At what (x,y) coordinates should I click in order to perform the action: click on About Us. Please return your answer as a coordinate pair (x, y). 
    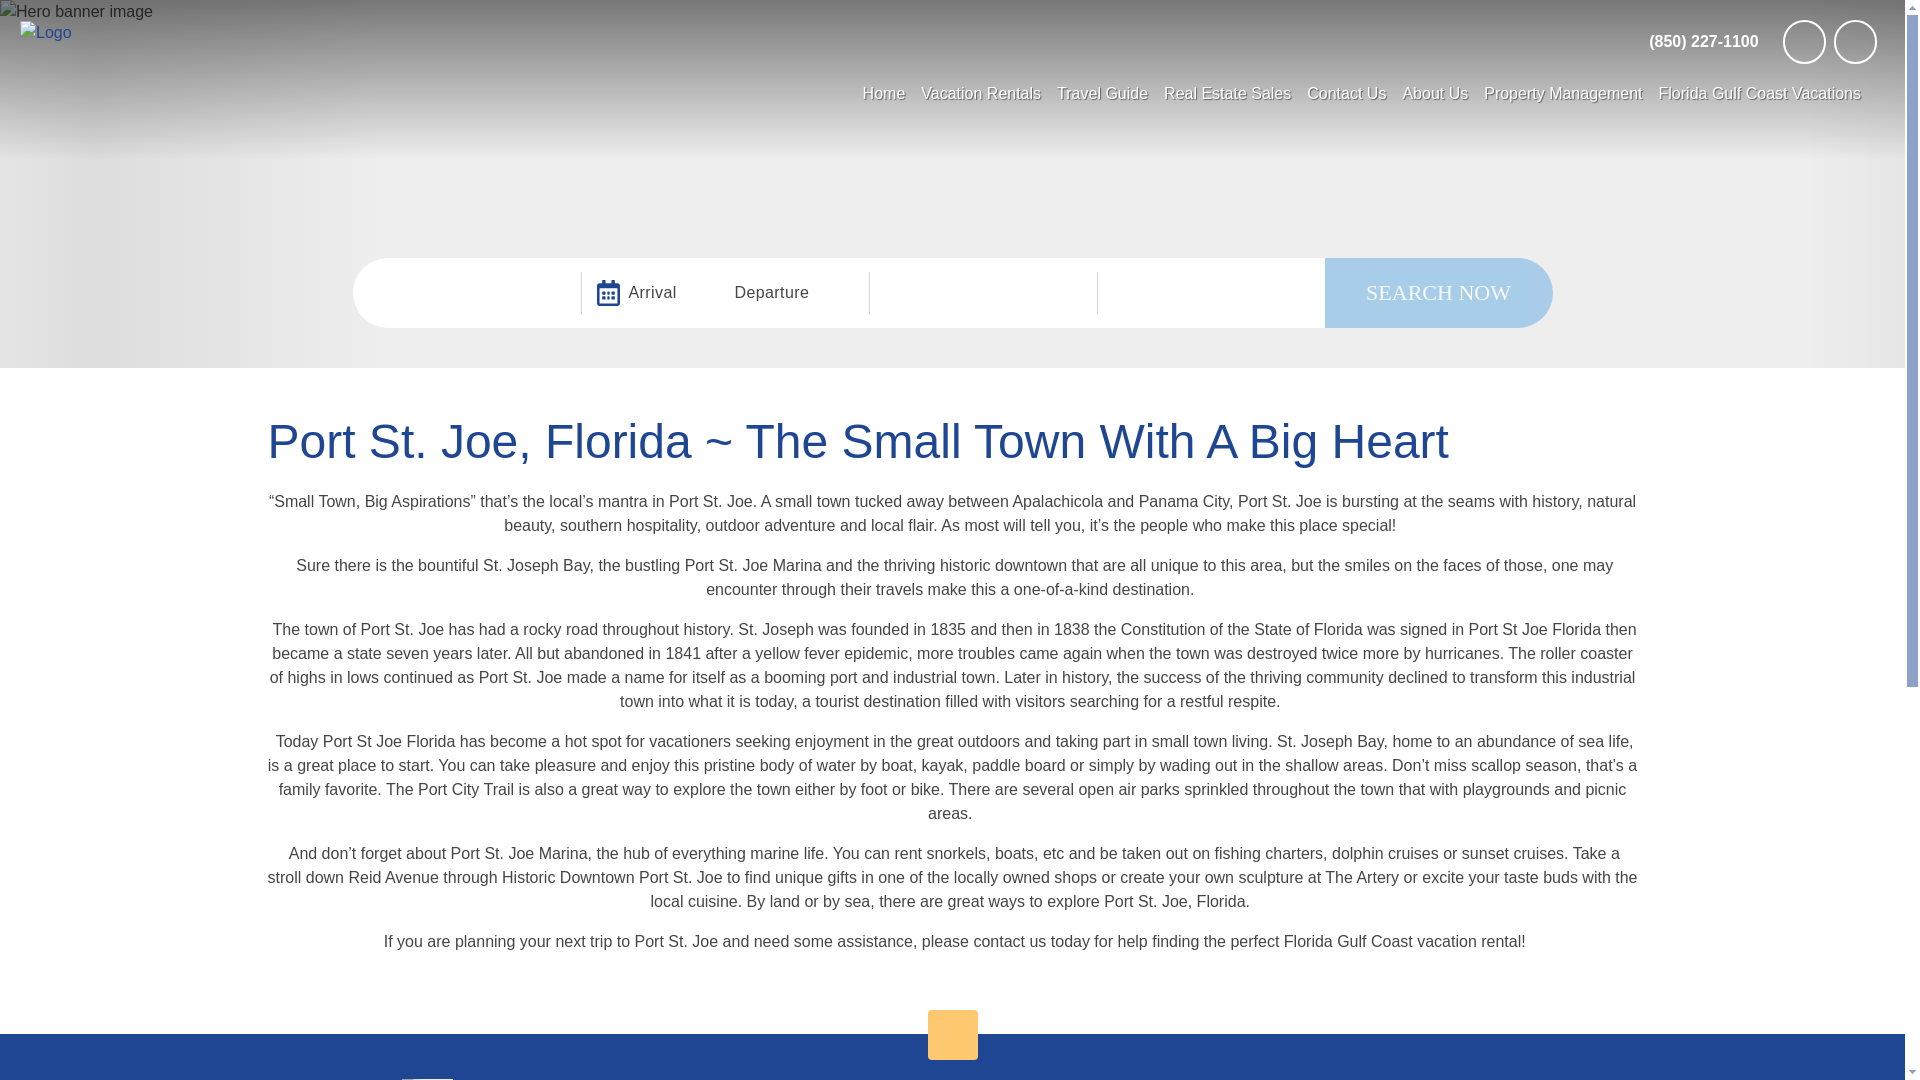
    Looking at the image, I should click on (1434, 94).